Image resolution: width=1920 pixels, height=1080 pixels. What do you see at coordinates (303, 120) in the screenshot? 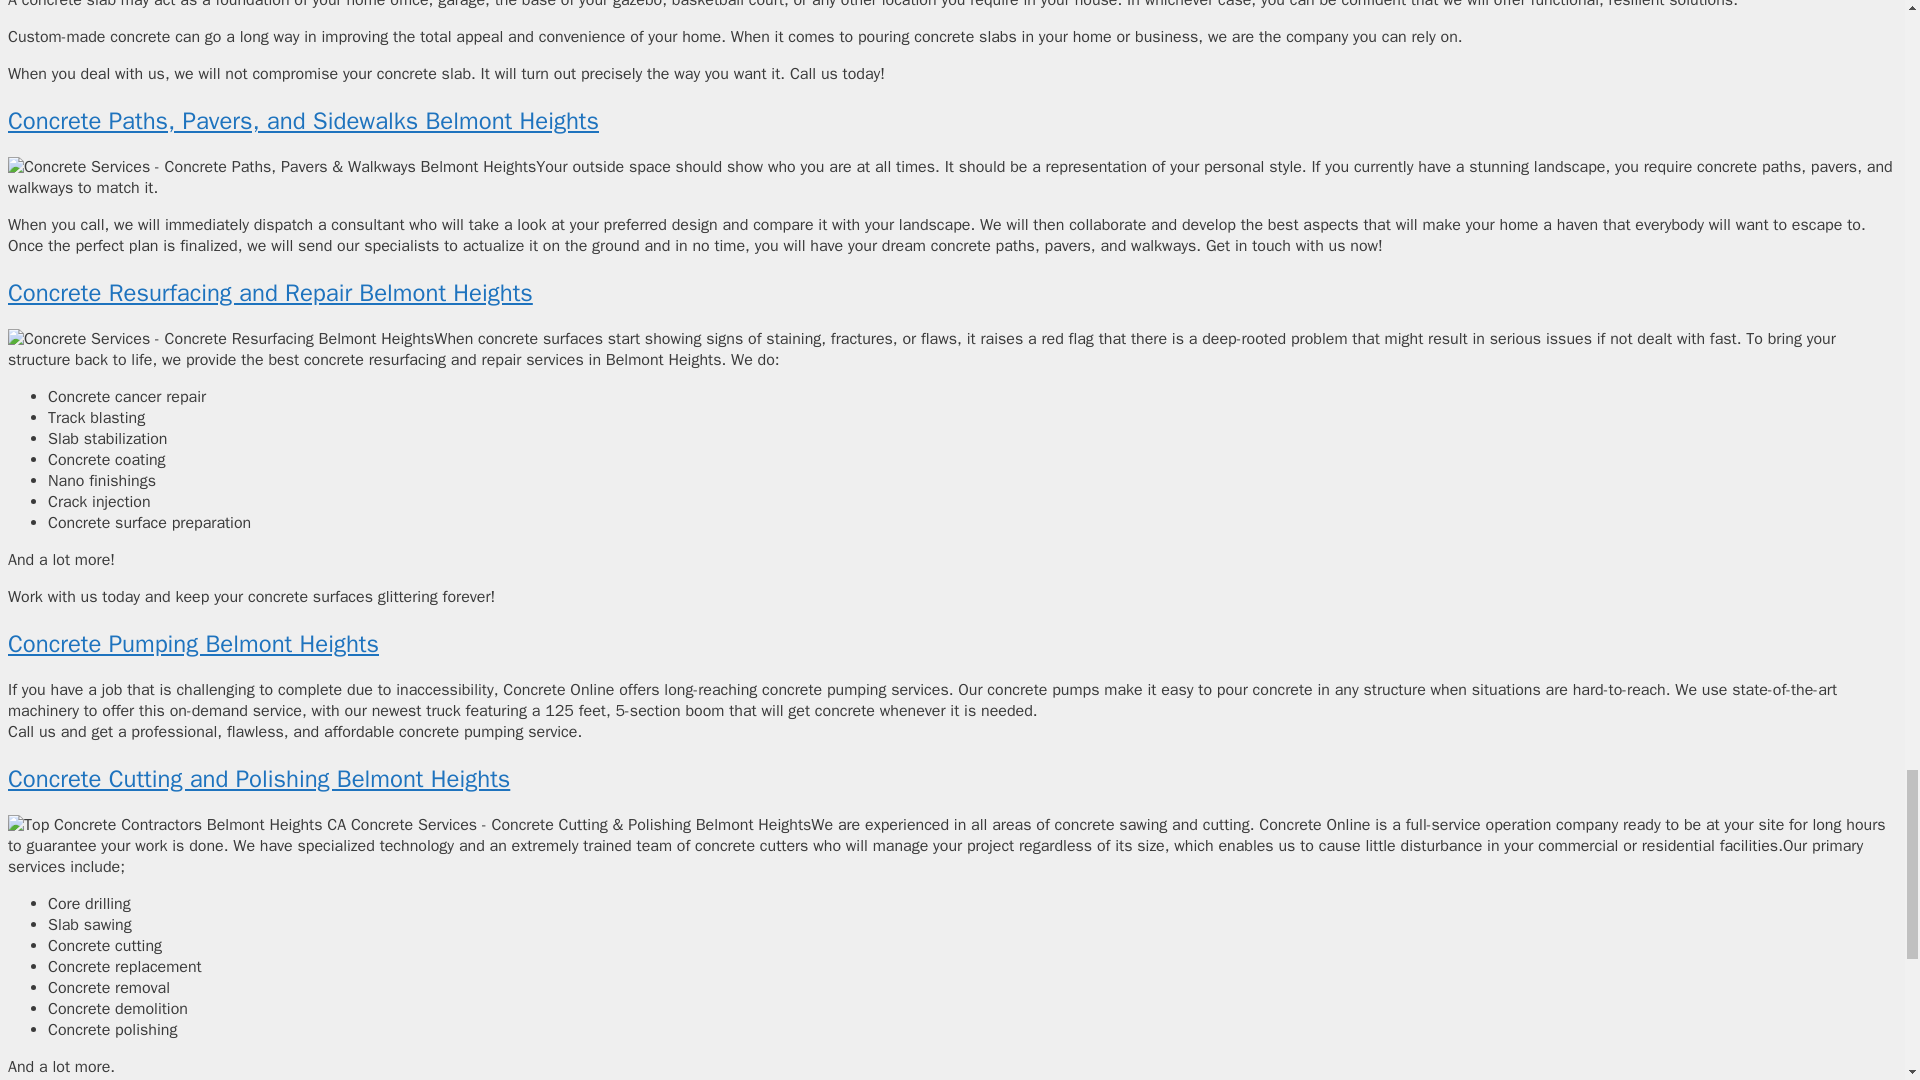
I see `Concrete Paths, Pavers, and Sidewalks Belmont Heights` at bounding box center [303, 120].